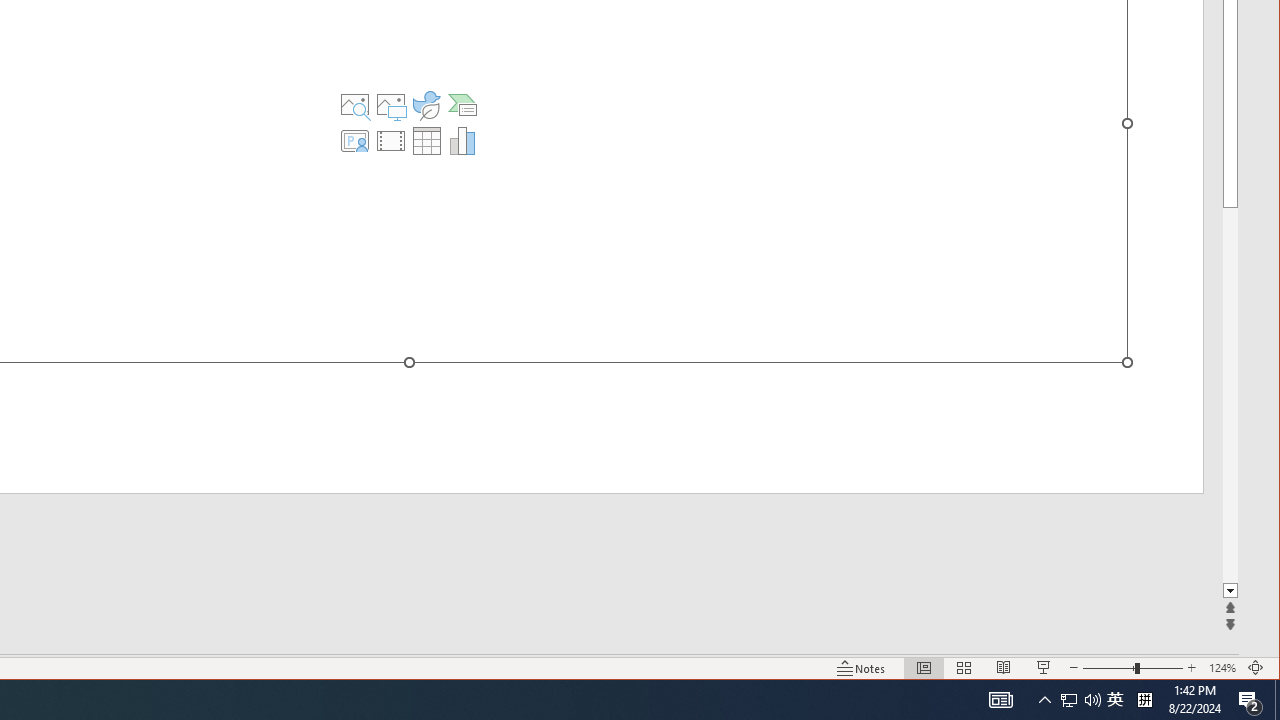  What do you see at coordinates (462, 104) in the screenshot?
I see `Insert a SmartArt Graphic` at bounding box center [462, 104].